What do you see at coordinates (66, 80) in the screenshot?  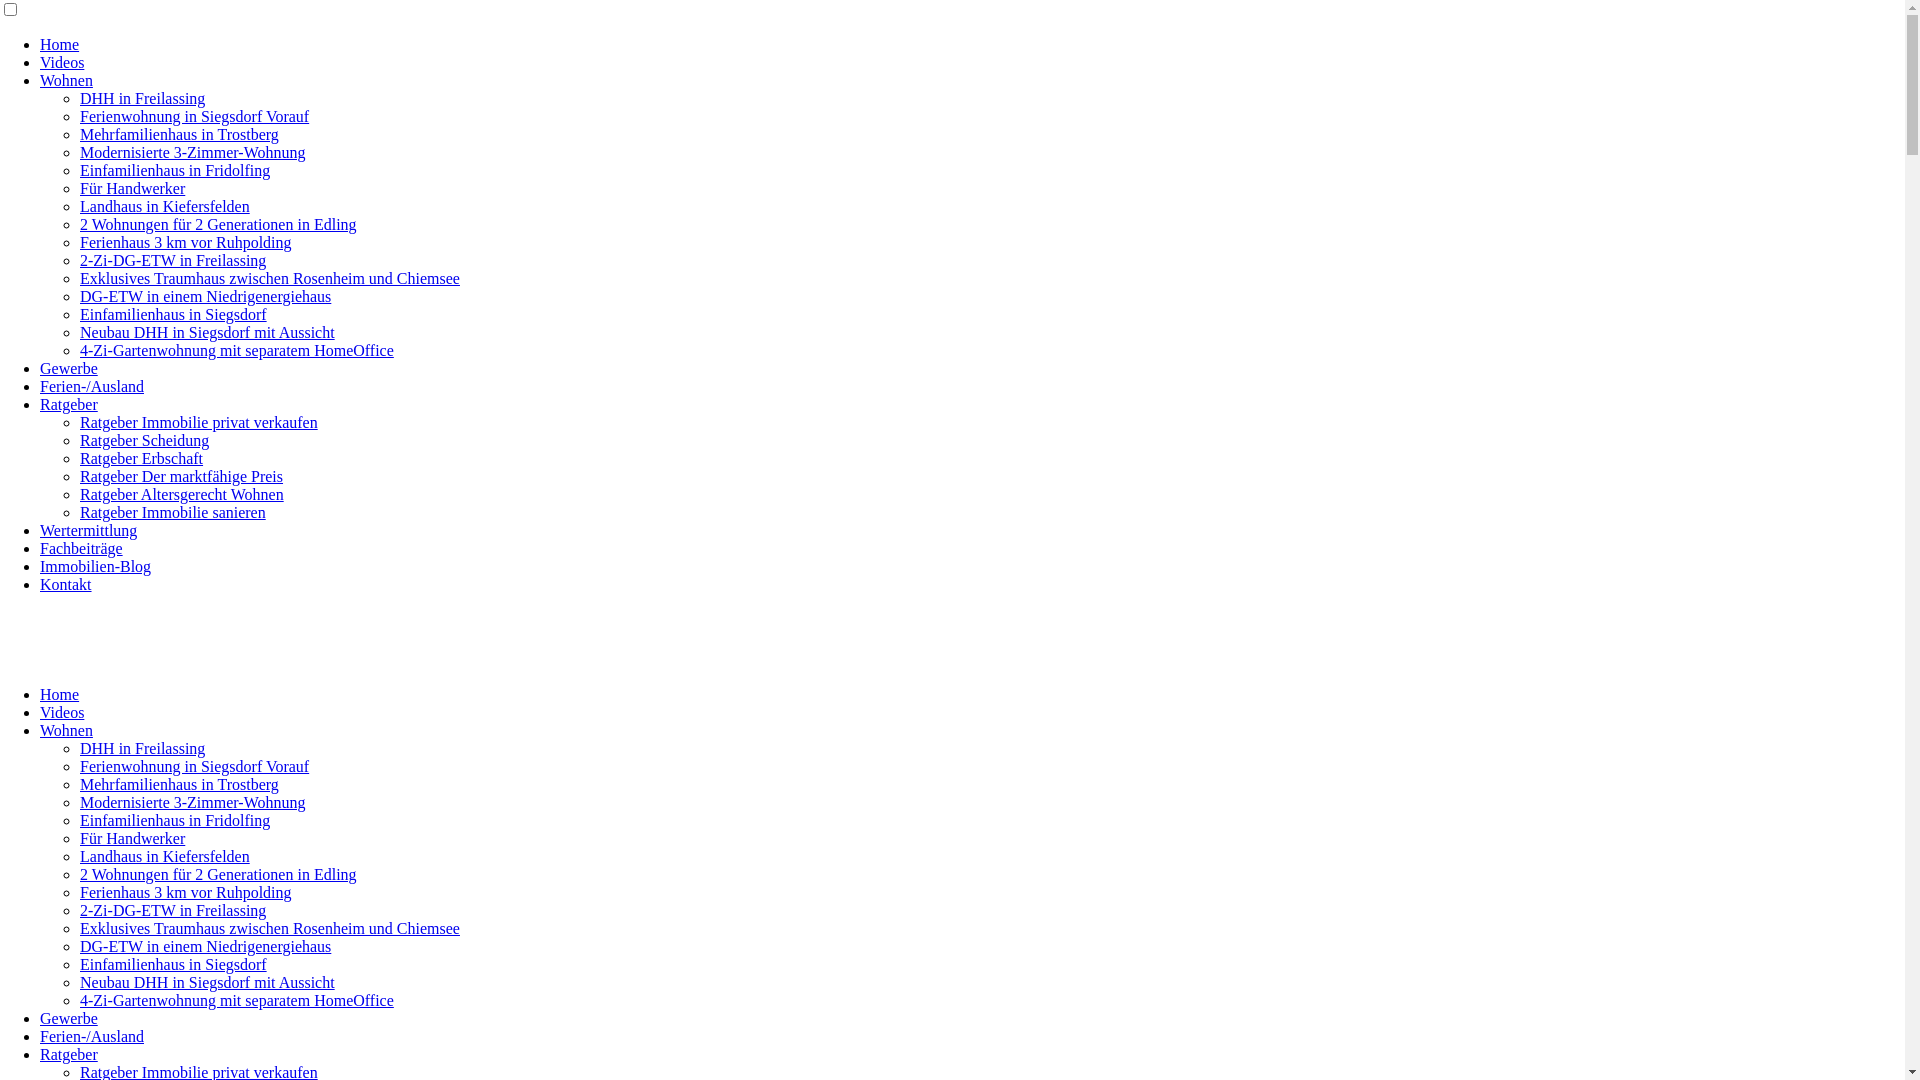 I see `Wohnen` at bounding box center [66, 80].